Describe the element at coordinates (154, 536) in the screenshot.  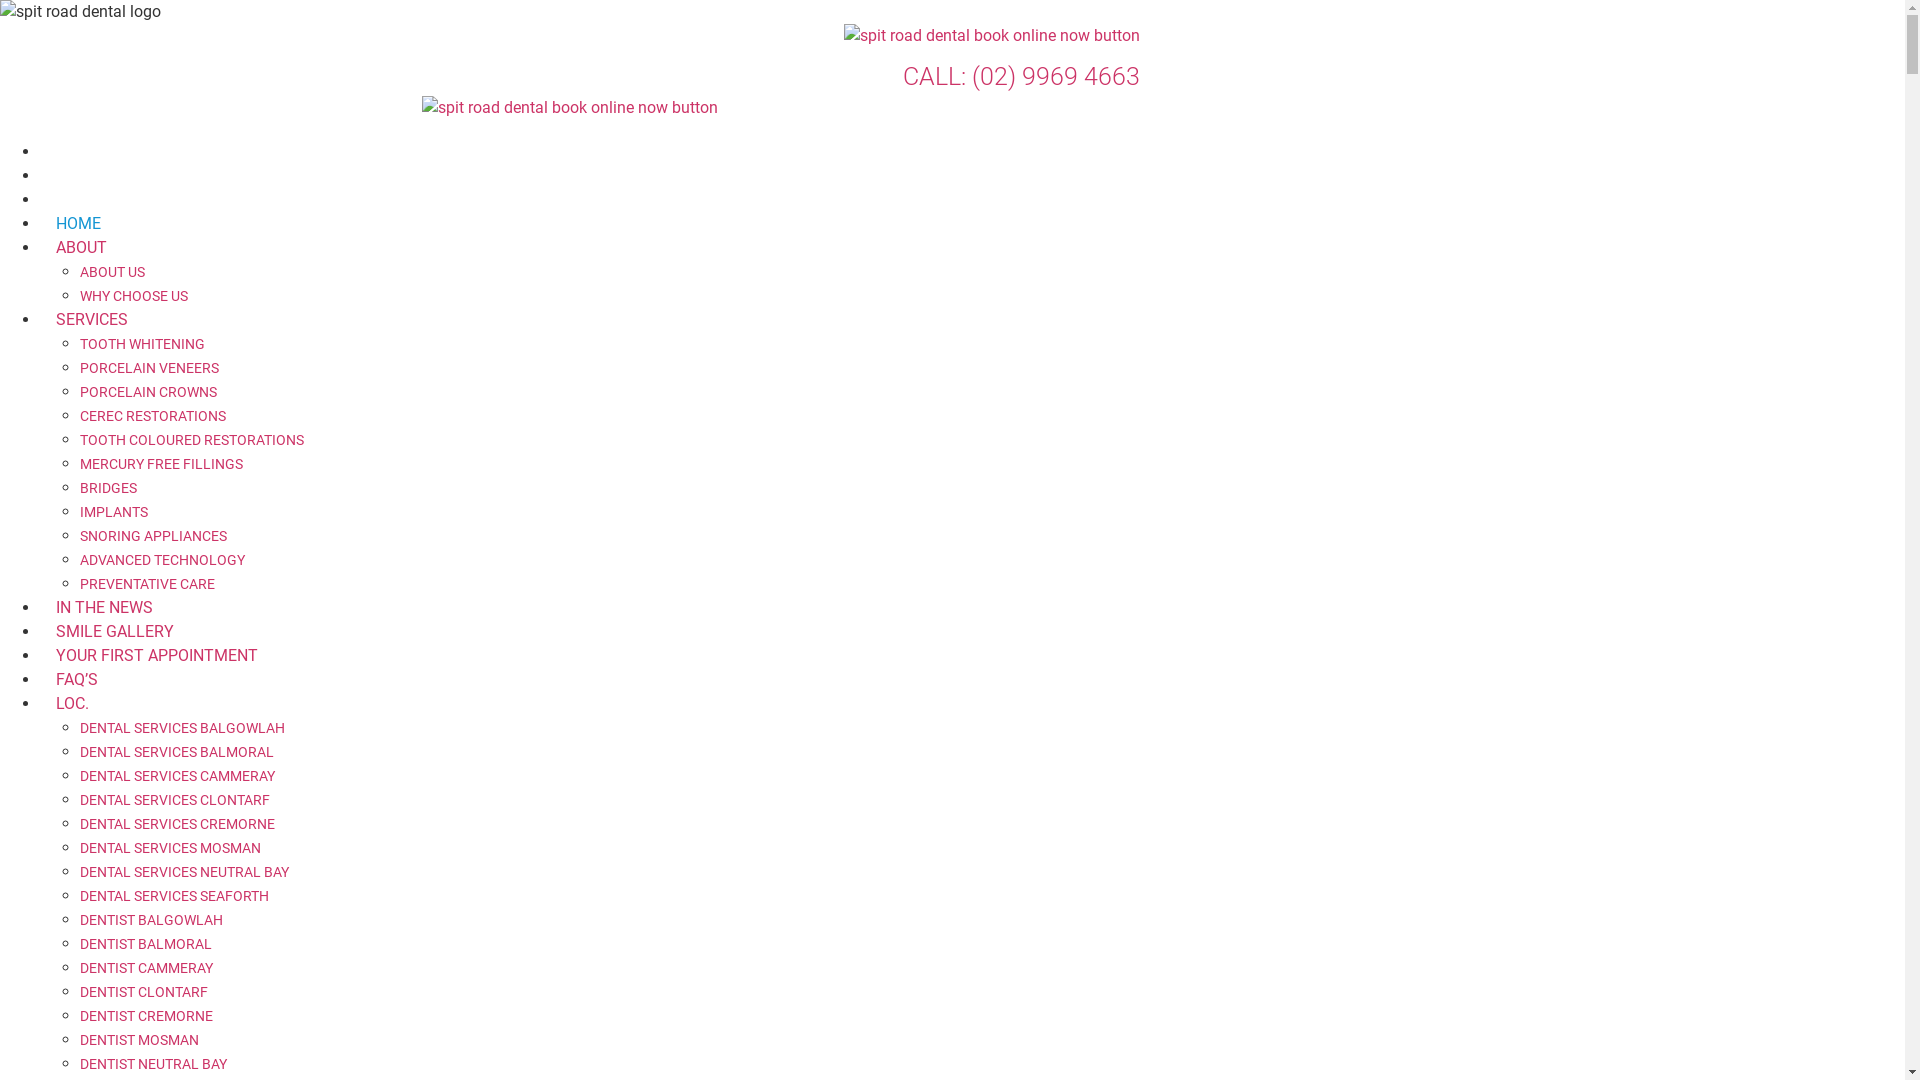
I see `SNORING APPLIANCES` at that location.